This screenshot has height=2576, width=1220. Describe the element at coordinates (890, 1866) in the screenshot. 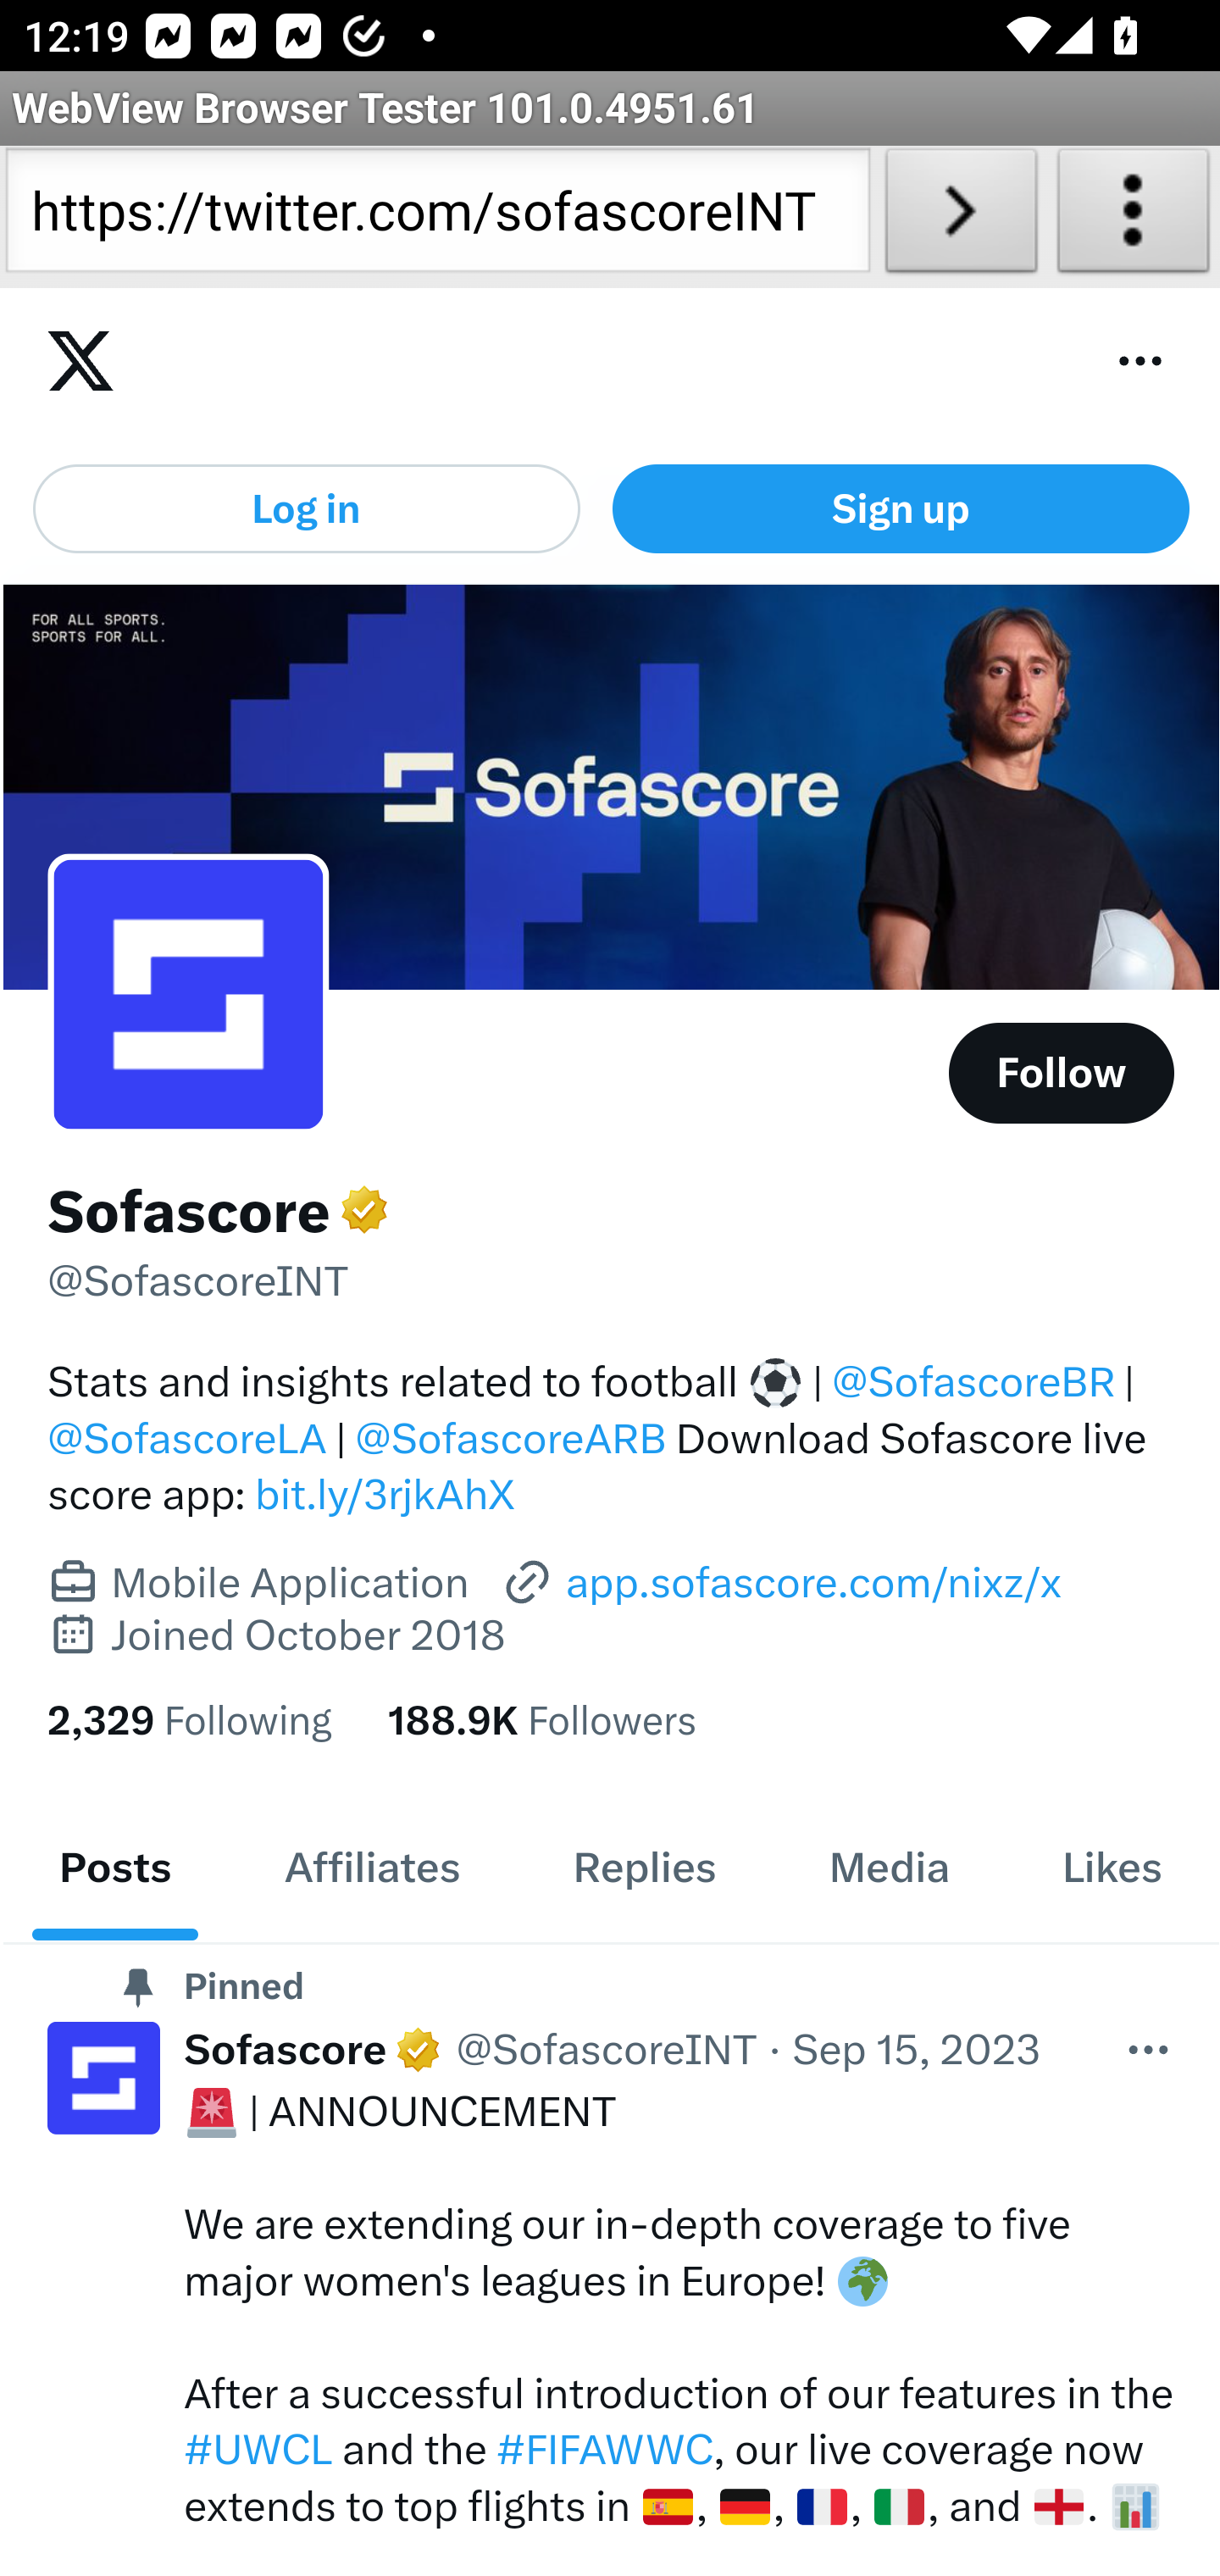

I see `Media` at that location.